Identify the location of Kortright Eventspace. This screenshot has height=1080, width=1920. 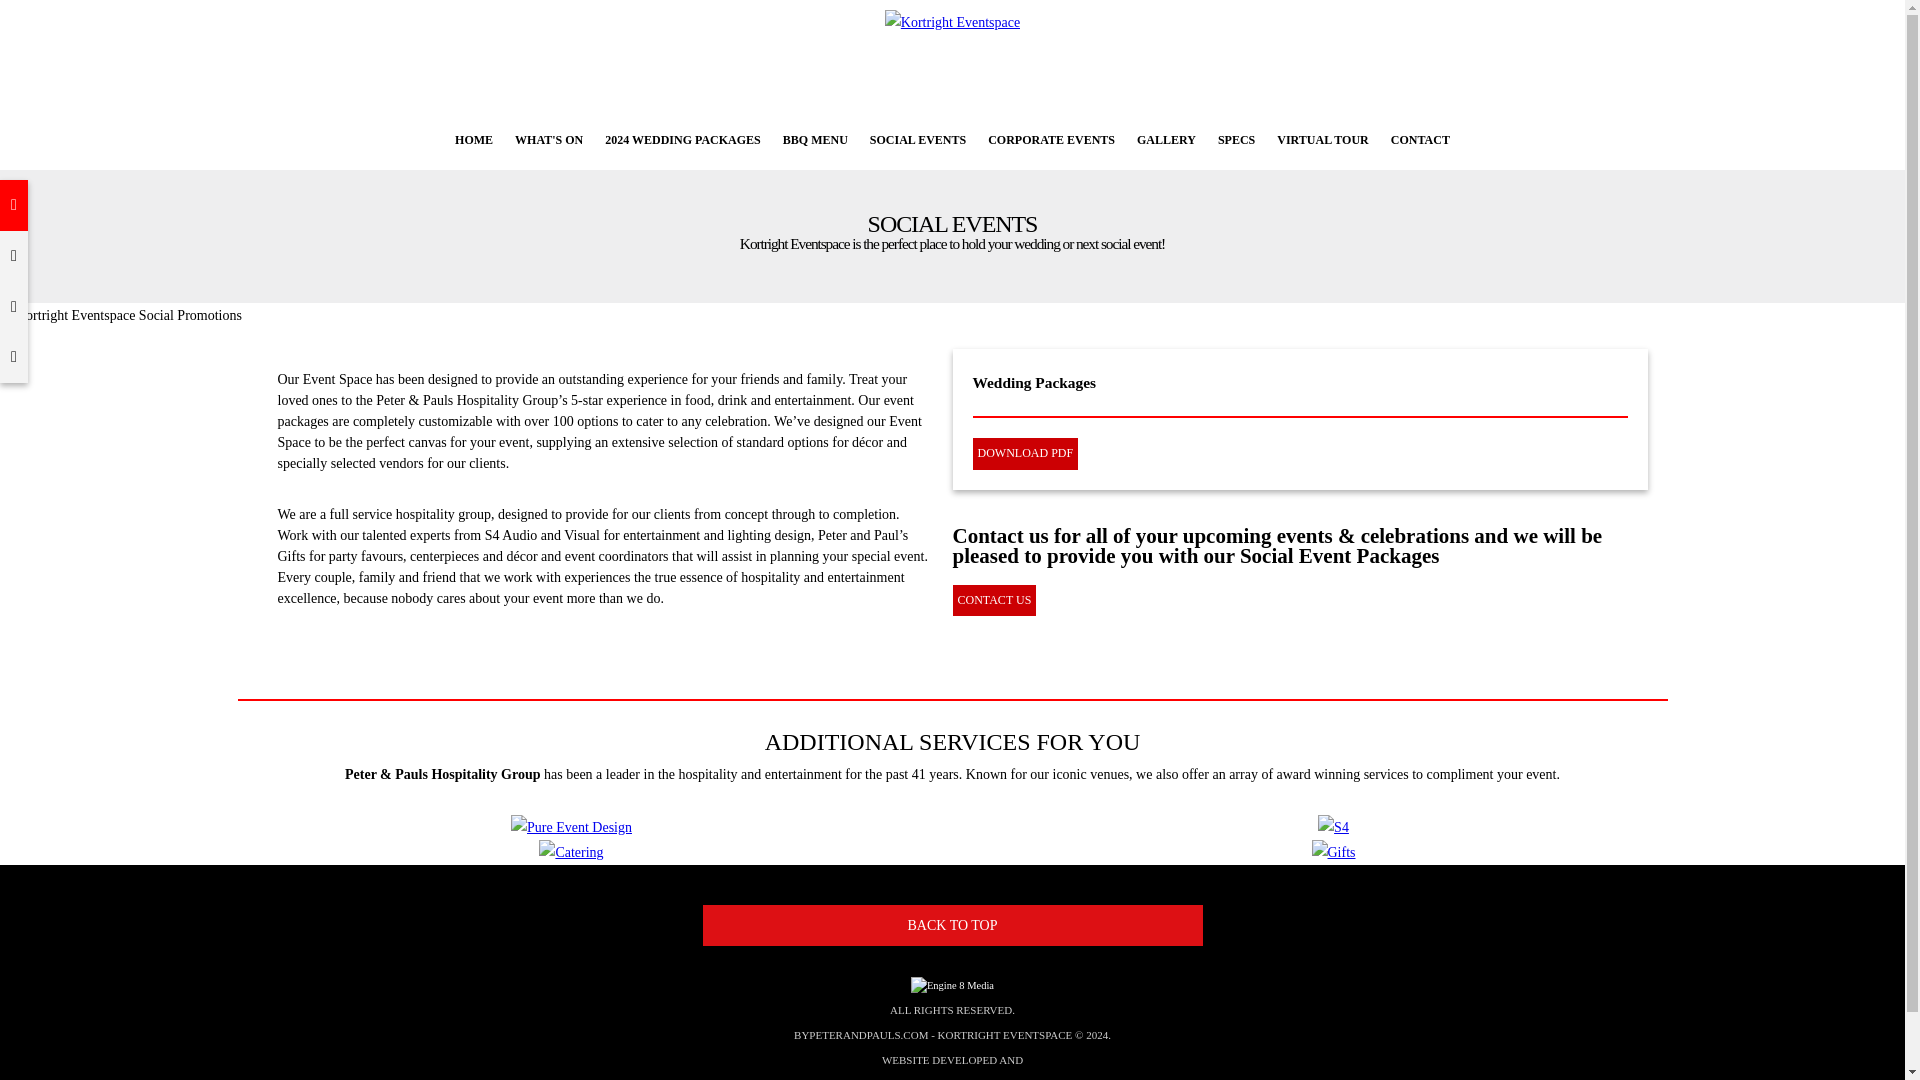
(952, 22).